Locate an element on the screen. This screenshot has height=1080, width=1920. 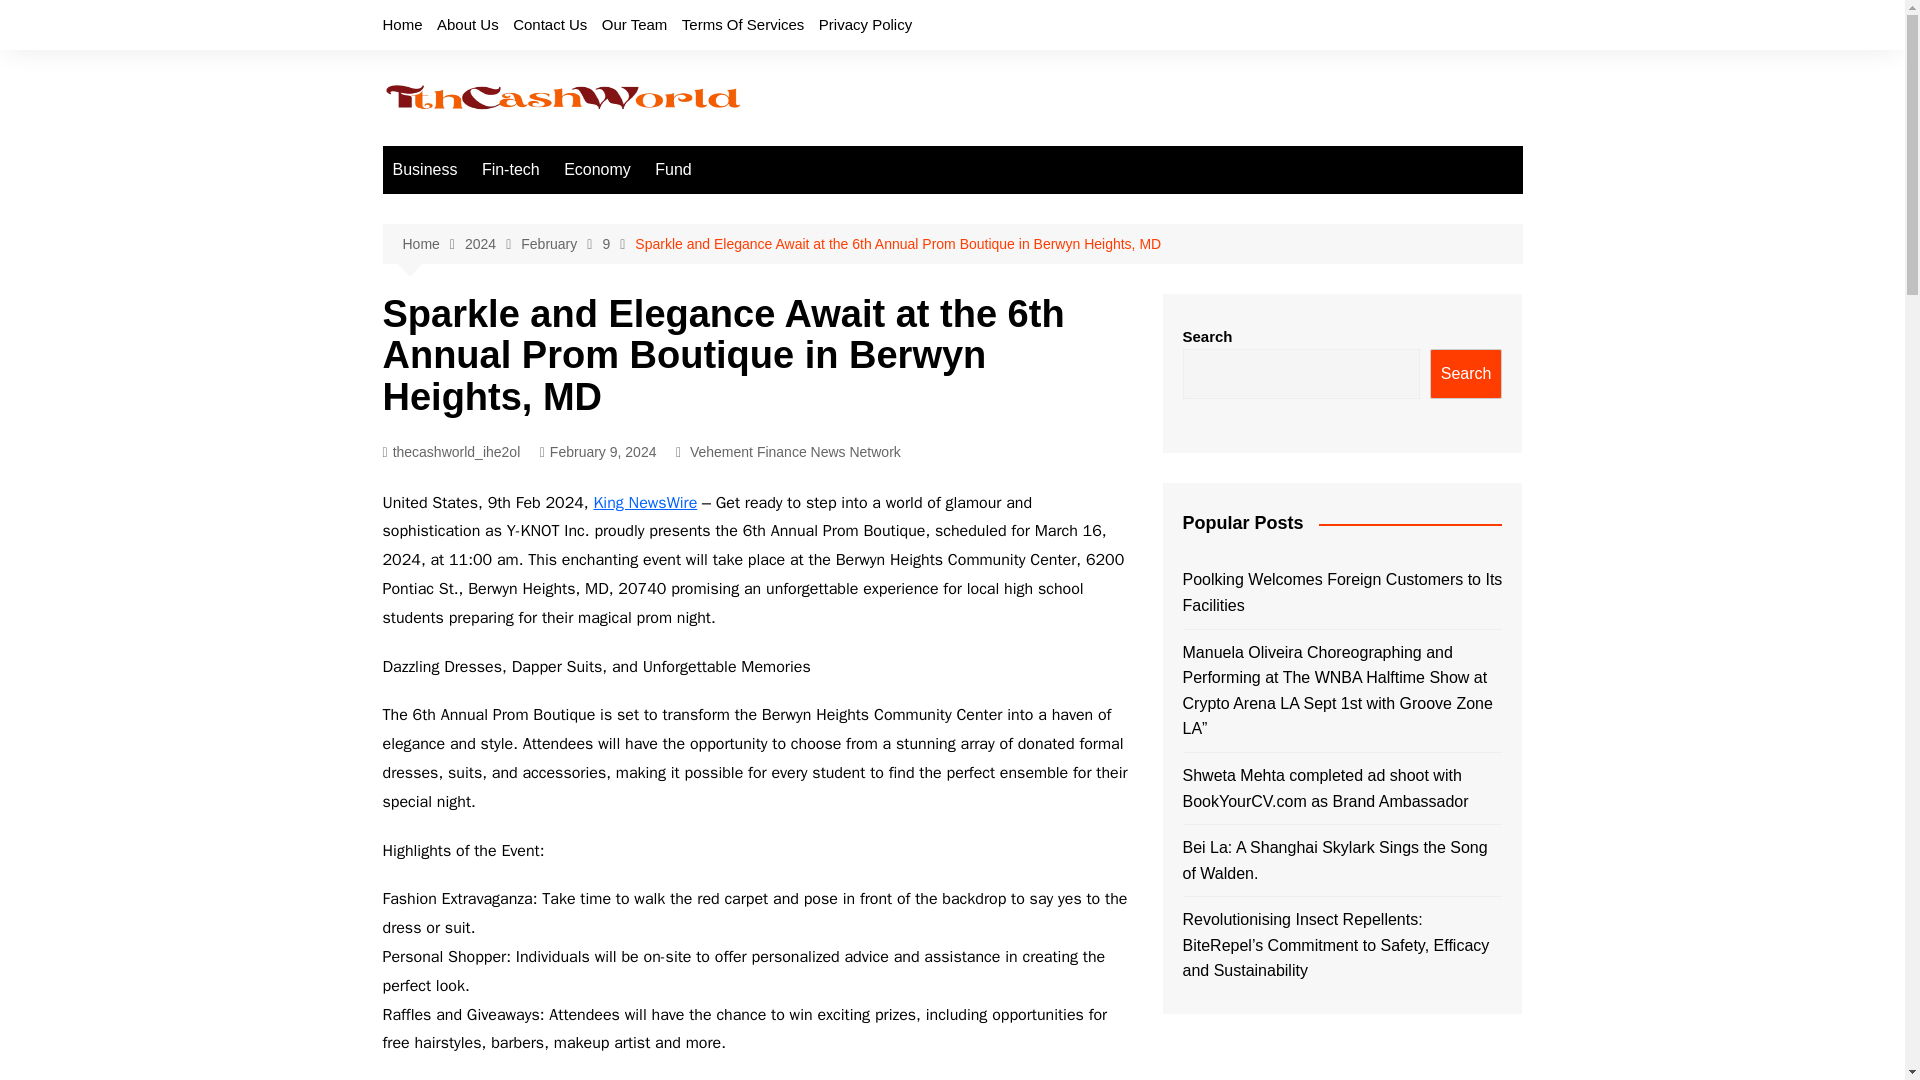
9 is located at coordinates (618, 244).